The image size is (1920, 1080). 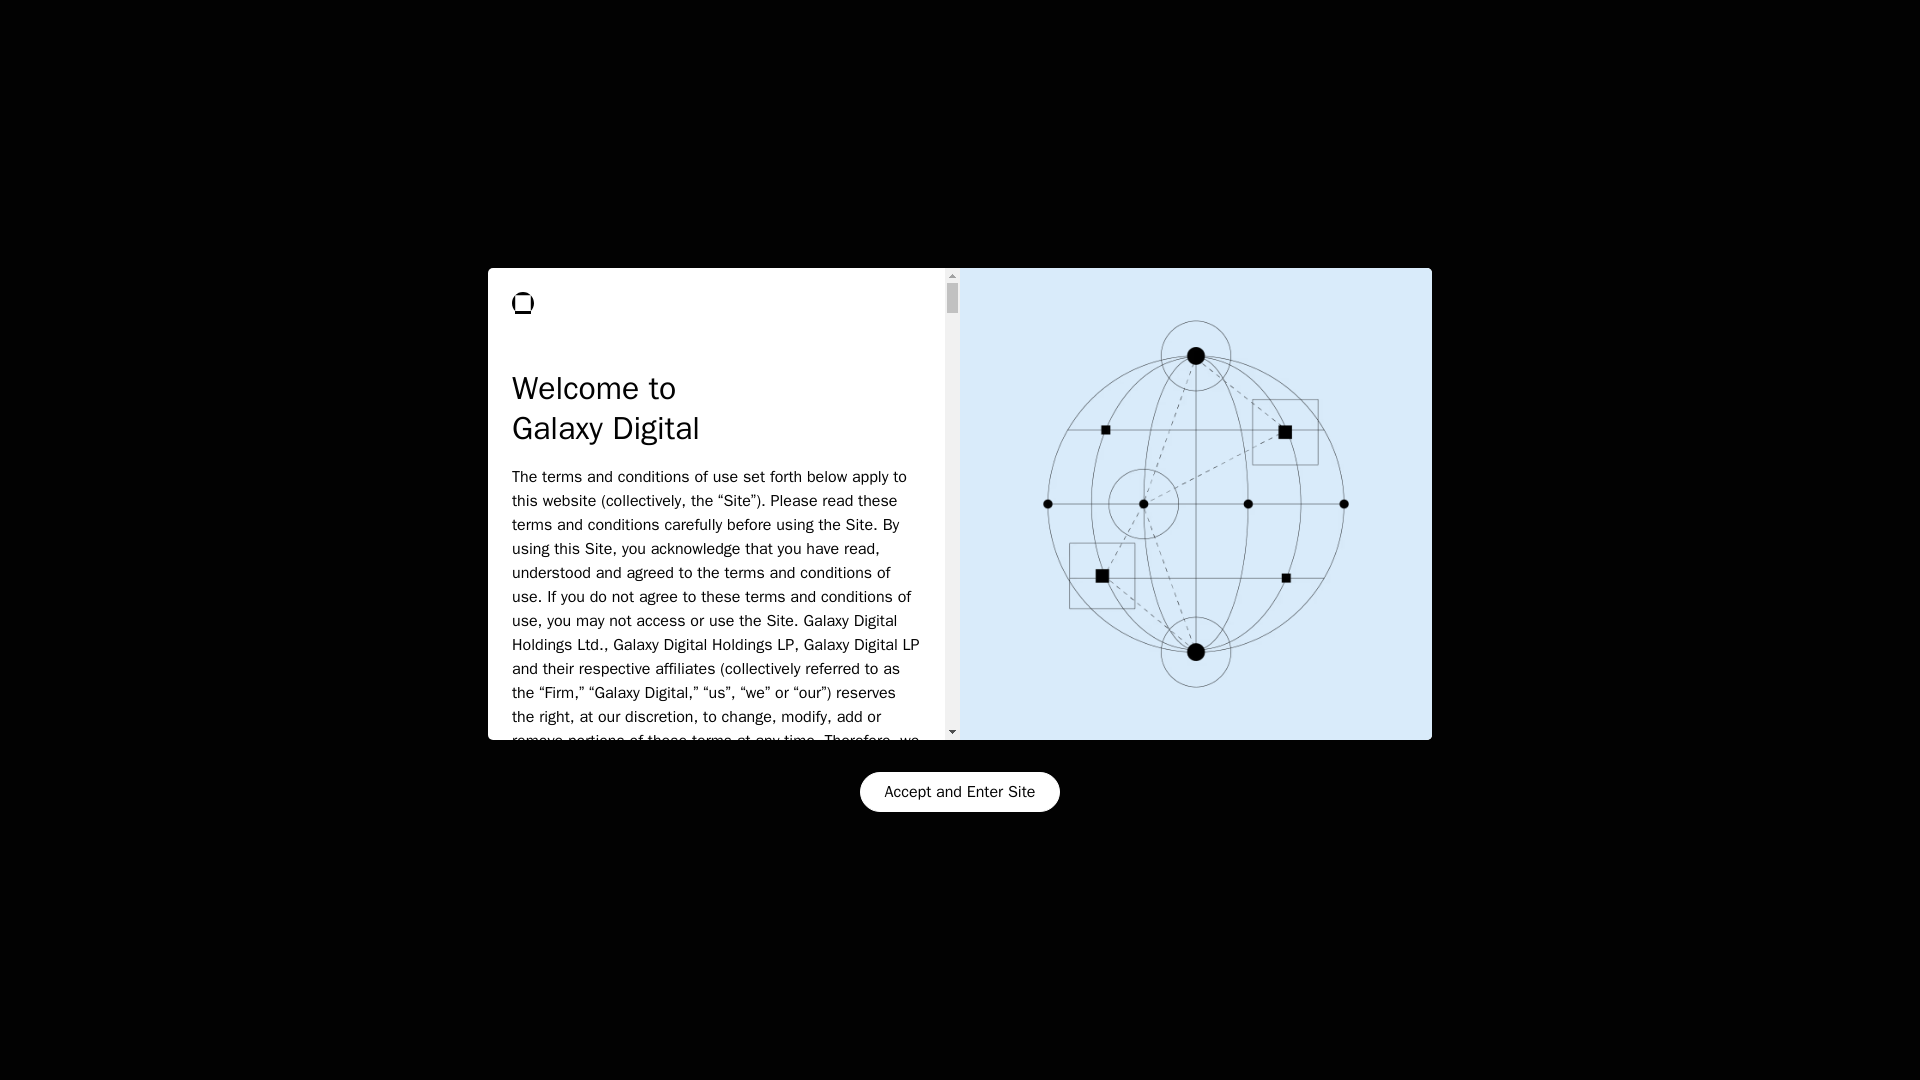 I want to click on Show Details, so click(x=246, y=1041).